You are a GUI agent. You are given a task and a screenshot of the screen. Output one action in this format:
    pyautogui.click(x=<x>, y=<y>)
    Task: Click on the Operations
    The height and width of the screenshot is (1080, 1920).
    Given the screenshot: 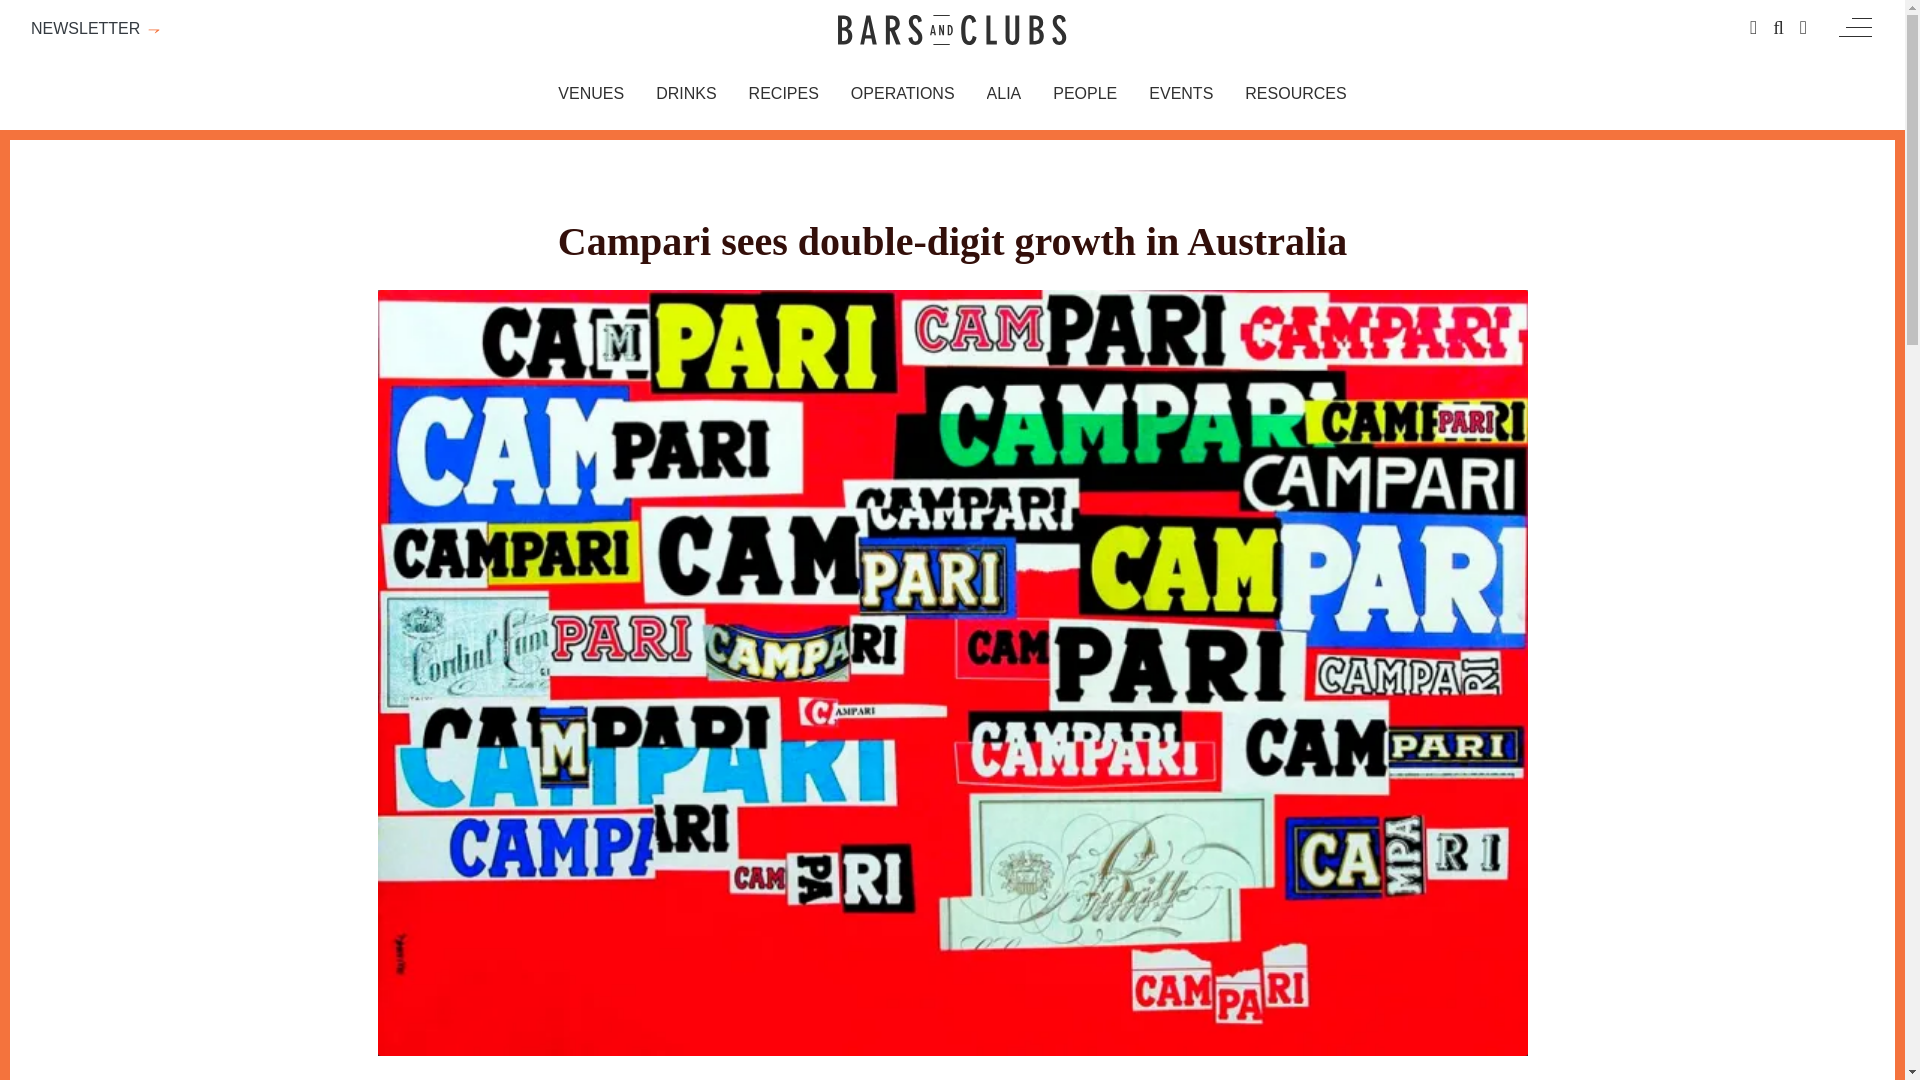 What is the action you would take?
    pyautogui.click(x=902, y=94)
    